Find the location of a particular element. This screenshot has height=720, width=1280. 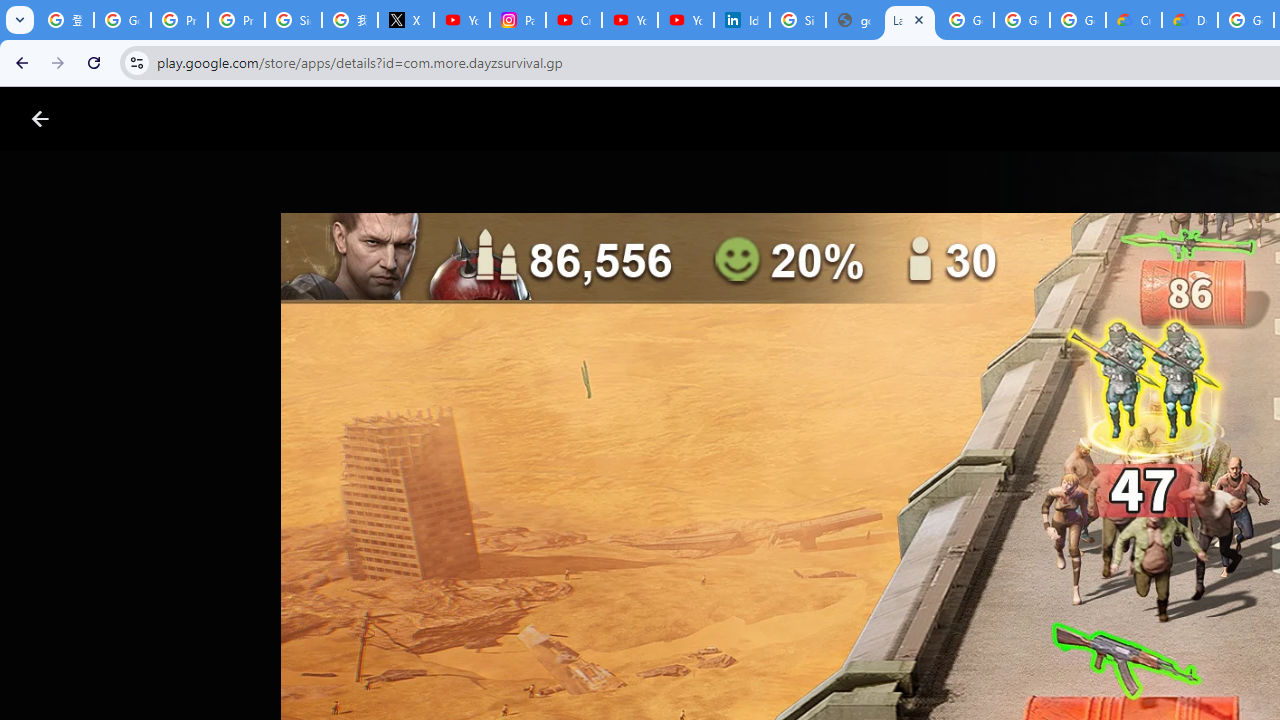

Google Workspace - Specific Terms is located at coordinates (1077, 20).